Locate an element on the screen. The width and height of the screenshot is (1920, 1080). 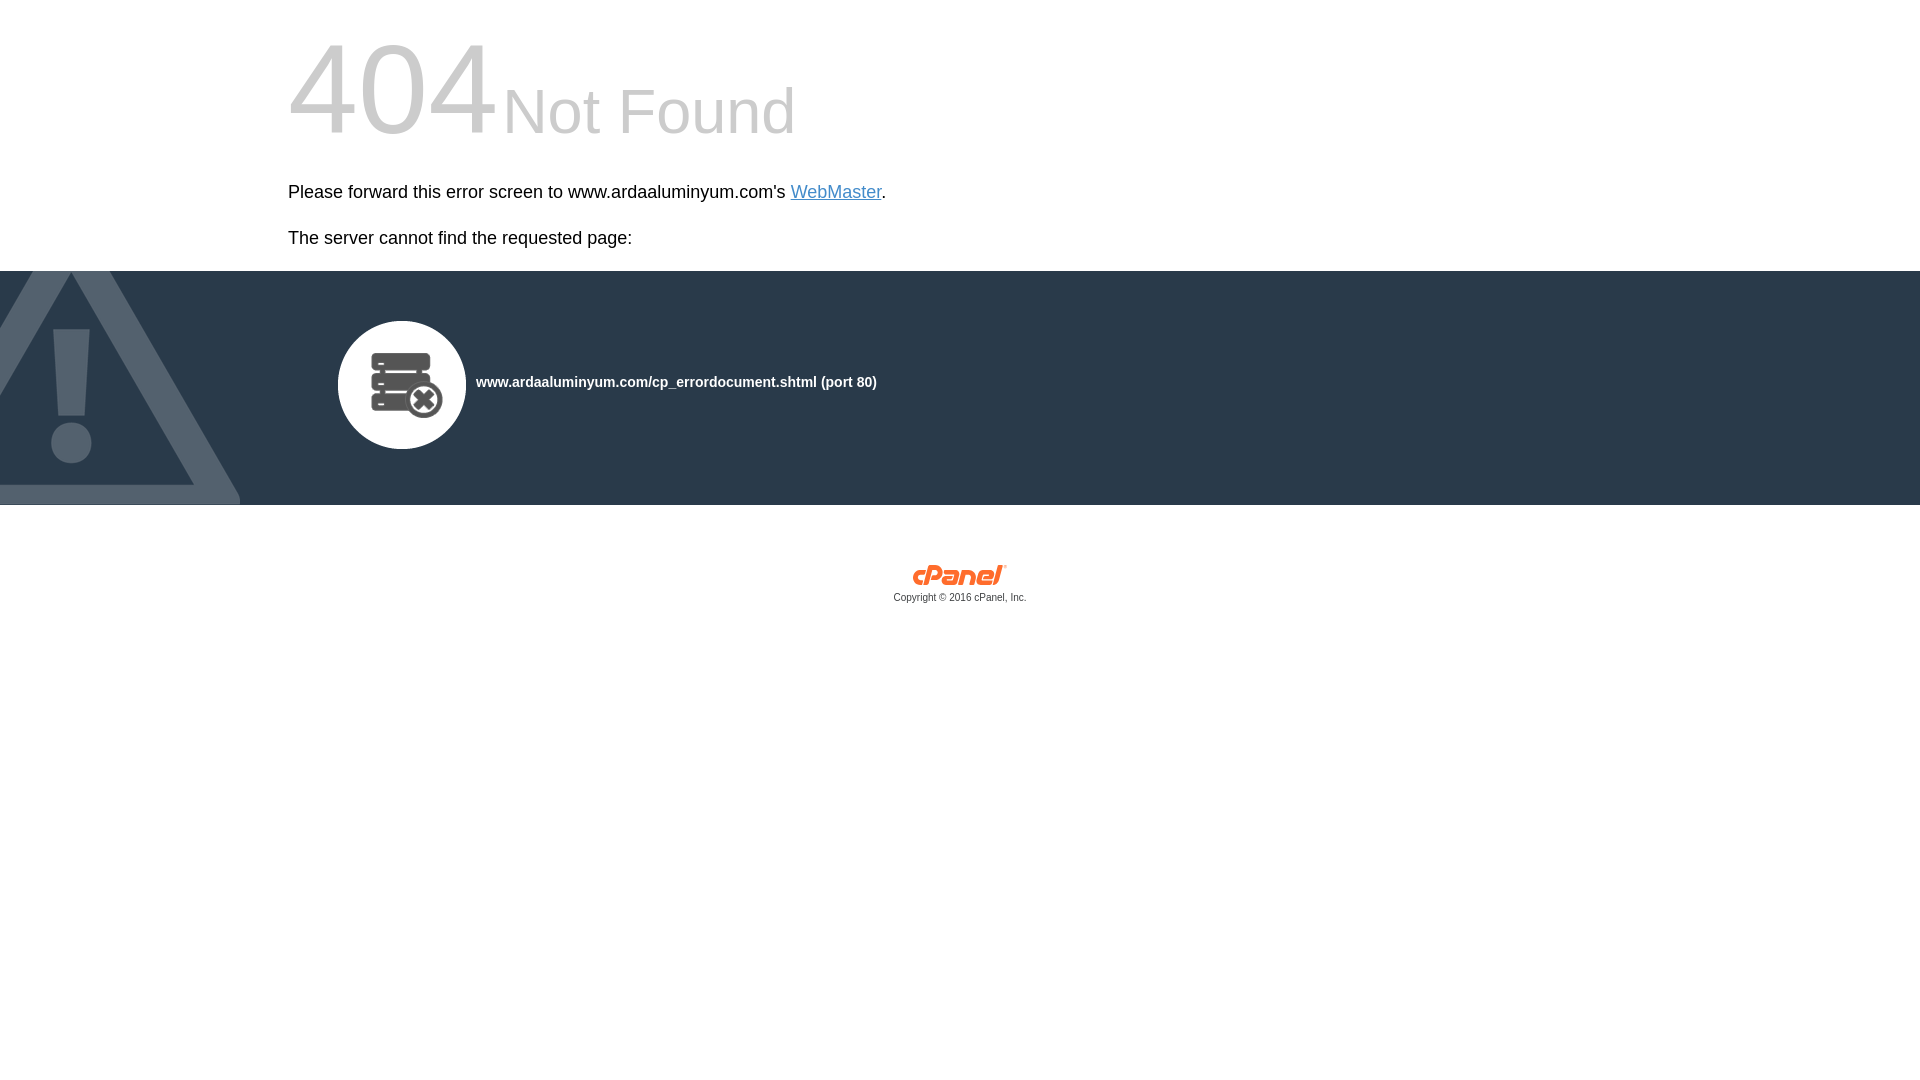
WebMaster is located at coordinates (836, 192).